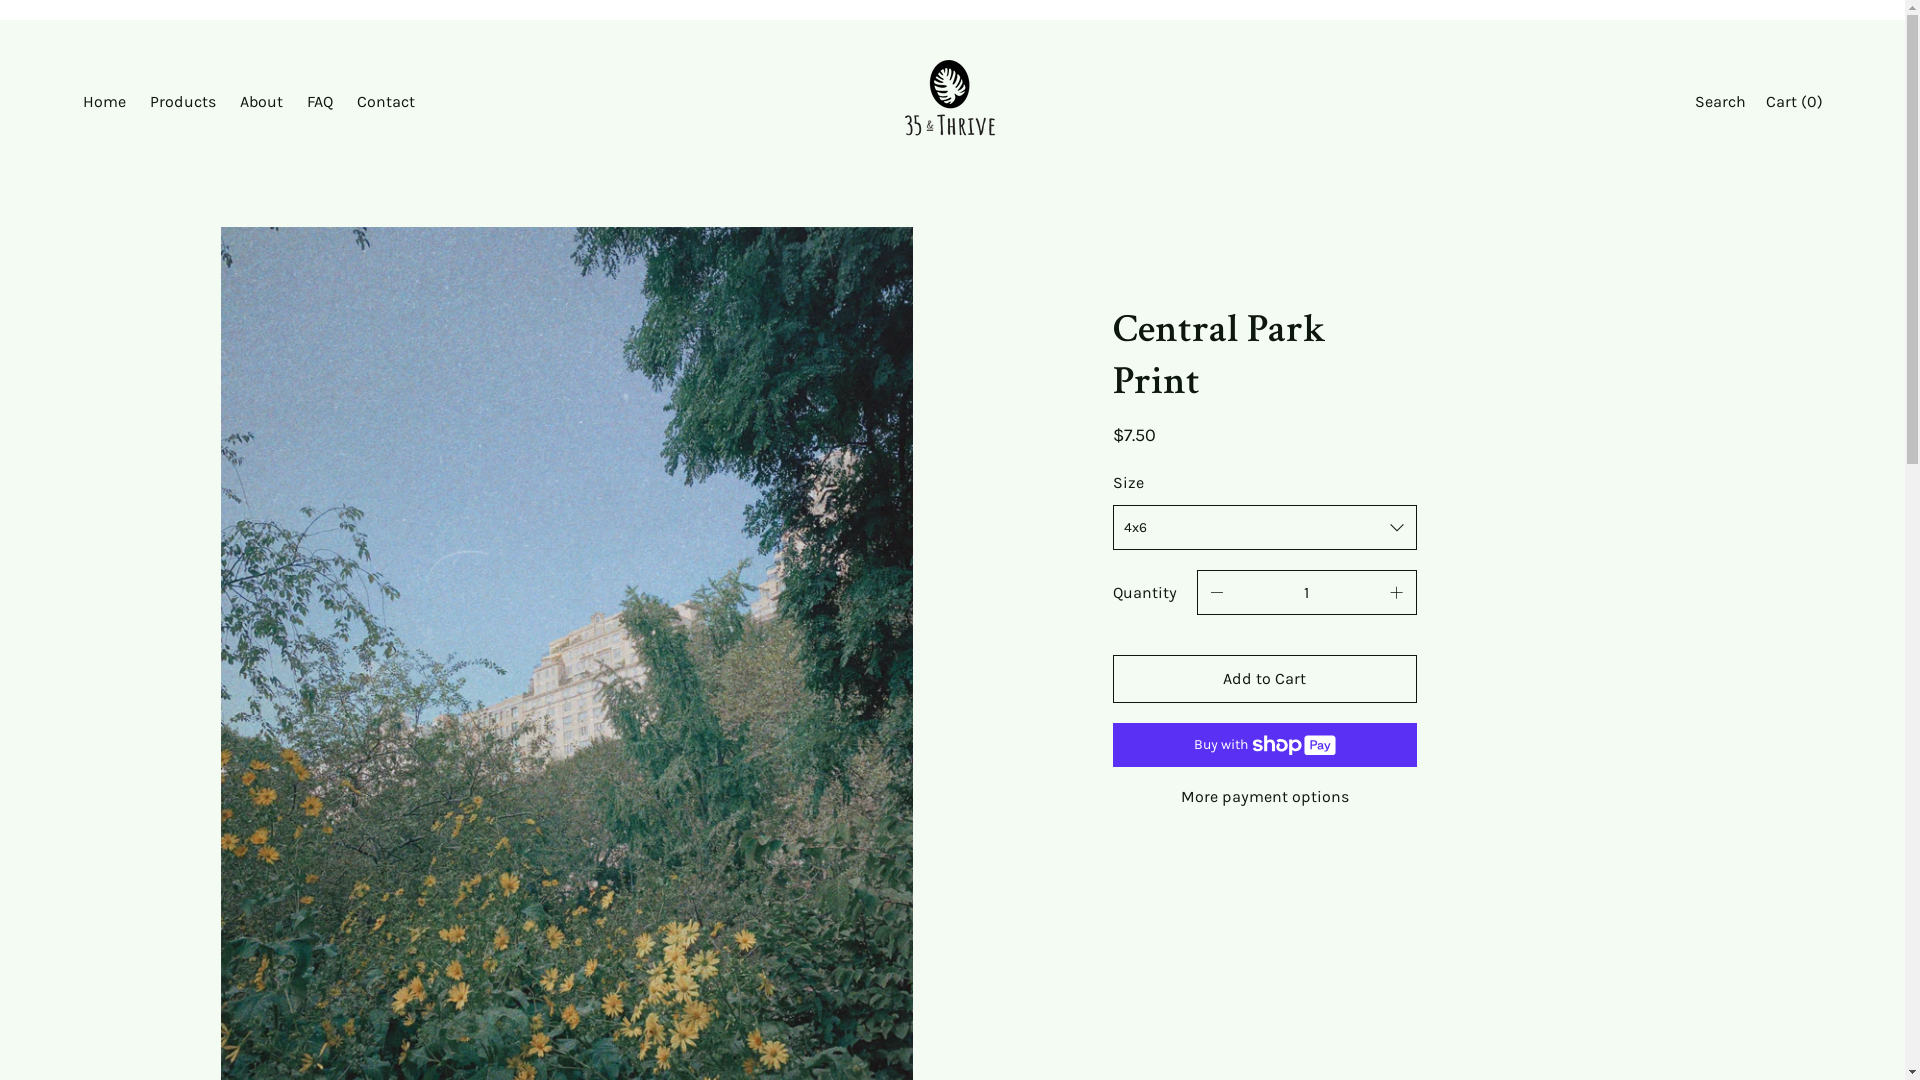 The height and width of the screenshot is (1080, 1920). Describe the element at coordinates (183, 103) in the screenshot. I see `Products` at that location.